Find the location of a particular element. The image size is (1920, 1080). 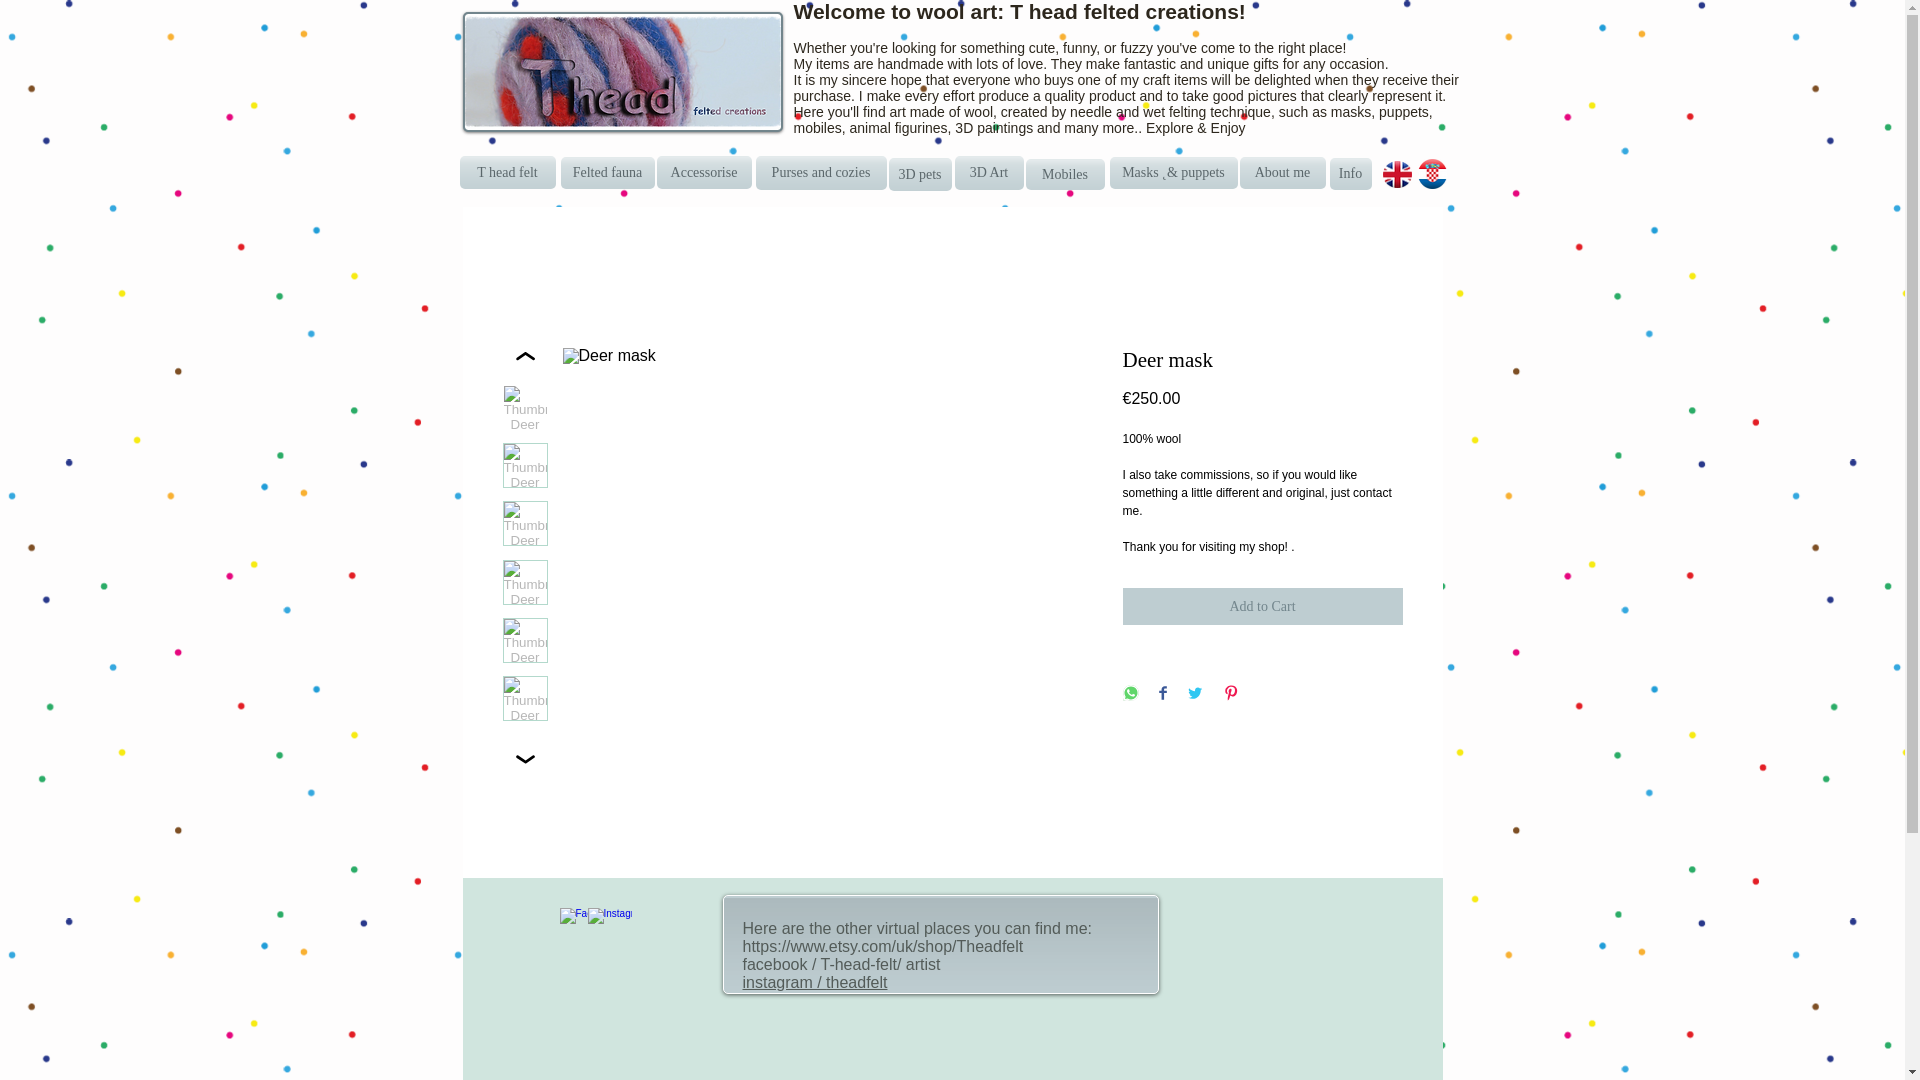

Accessorise is located at coordinates (703, 172).